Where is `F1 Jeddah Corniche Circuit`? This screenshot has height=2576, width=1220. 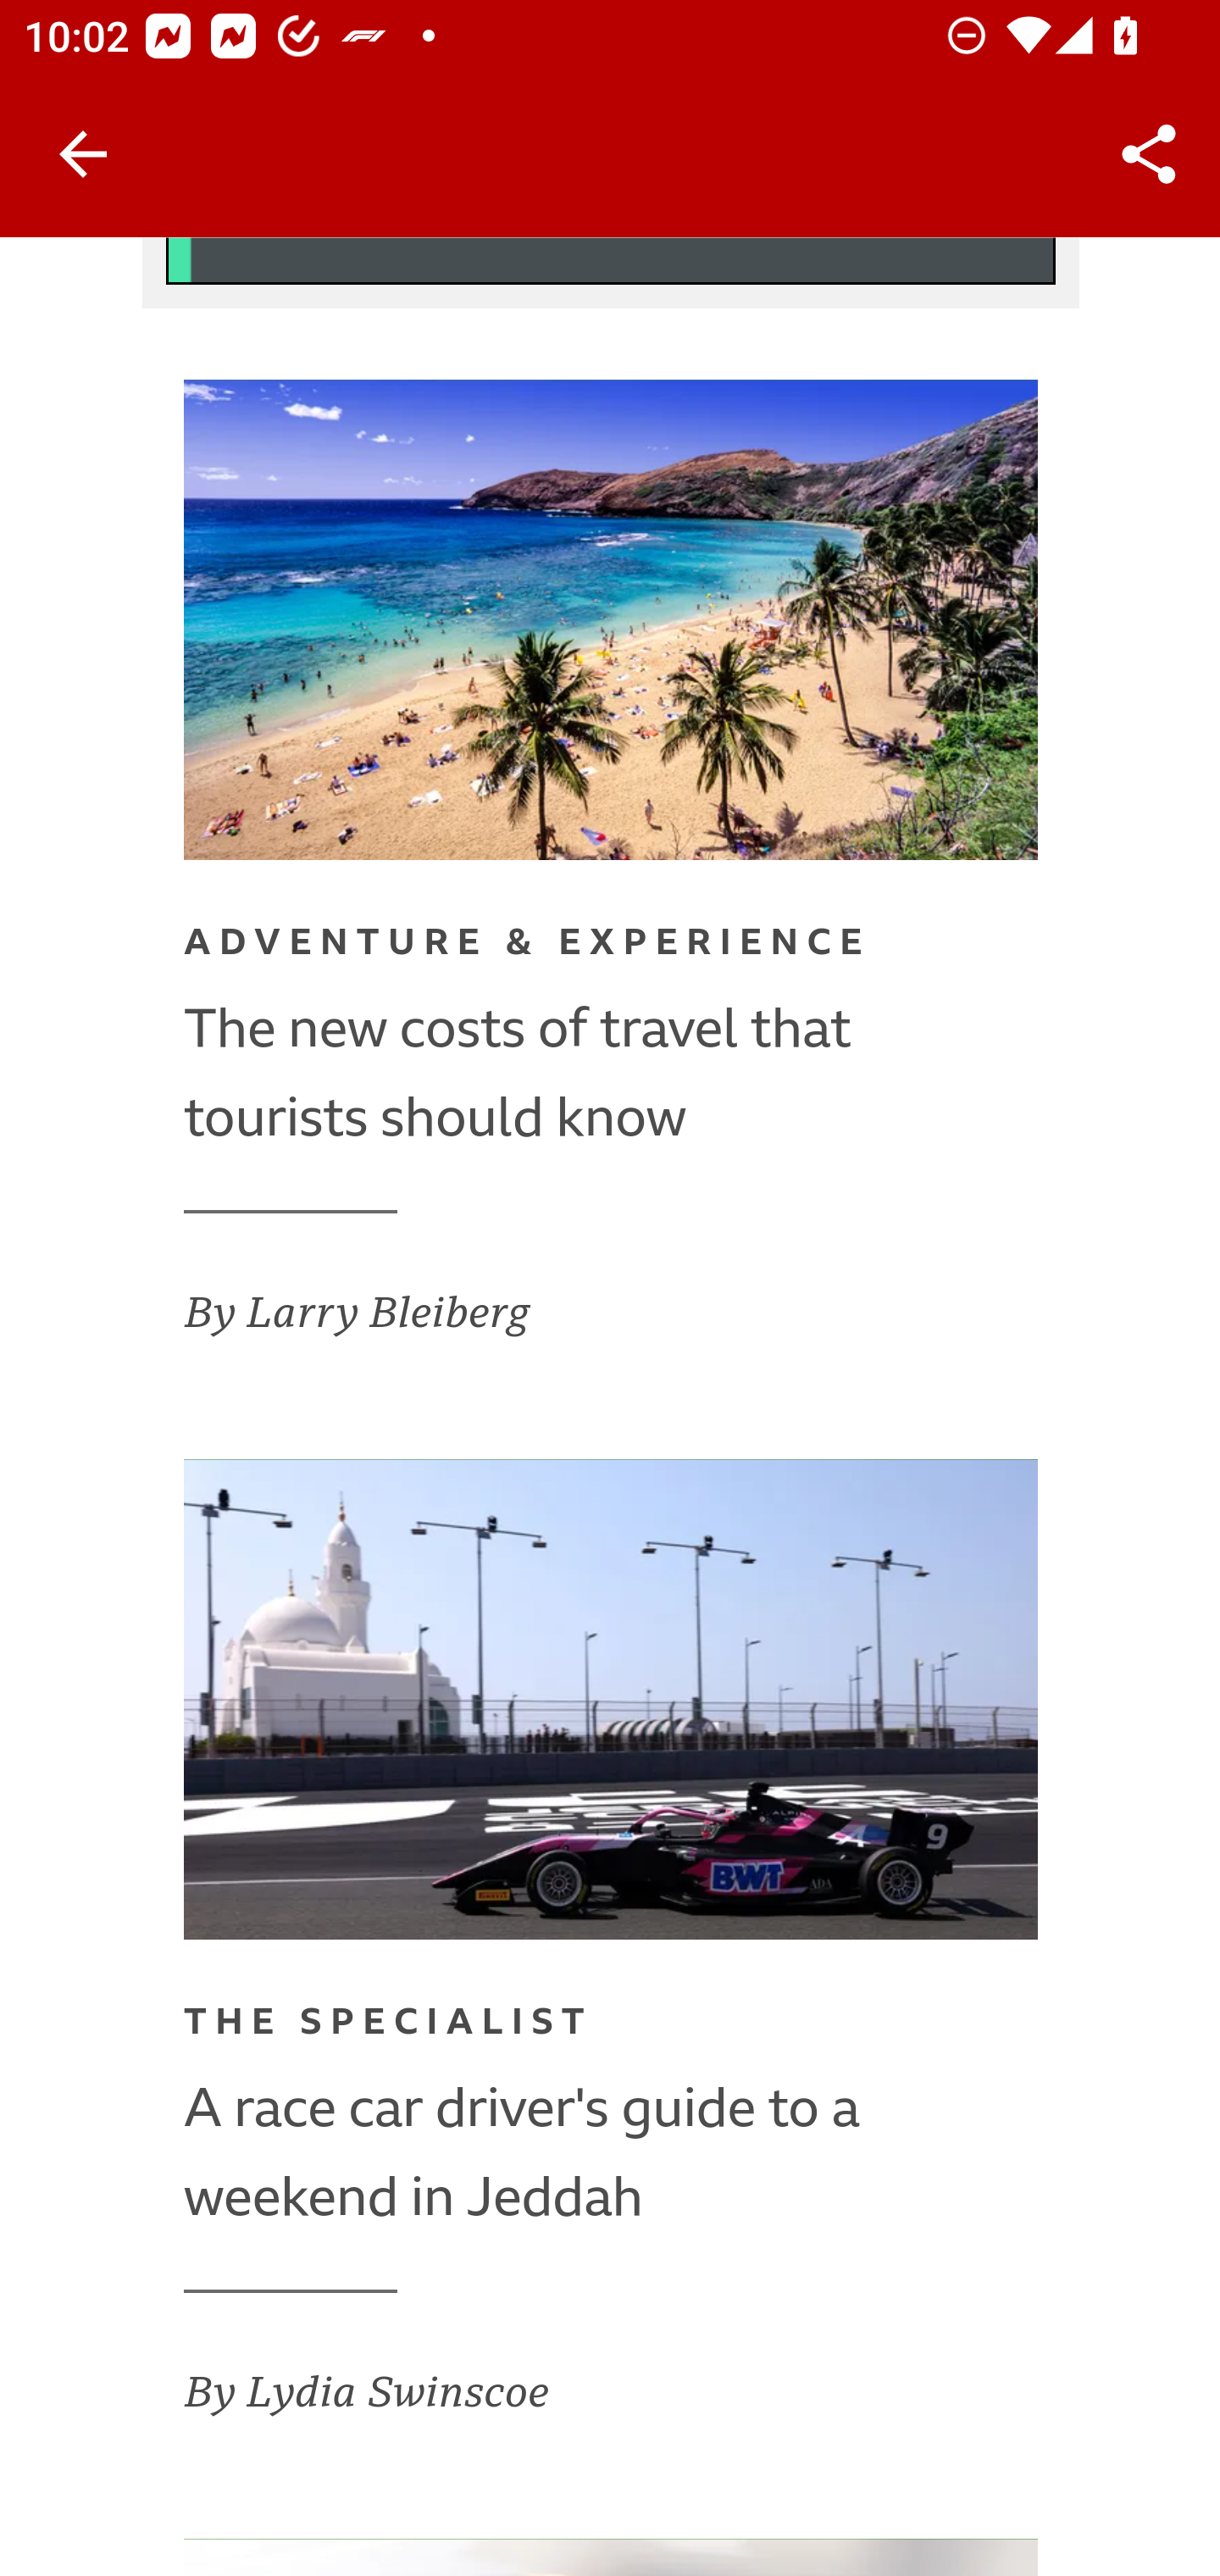 F1 Jeddah Corniche Circuit is located at coordinates (612, 1700).